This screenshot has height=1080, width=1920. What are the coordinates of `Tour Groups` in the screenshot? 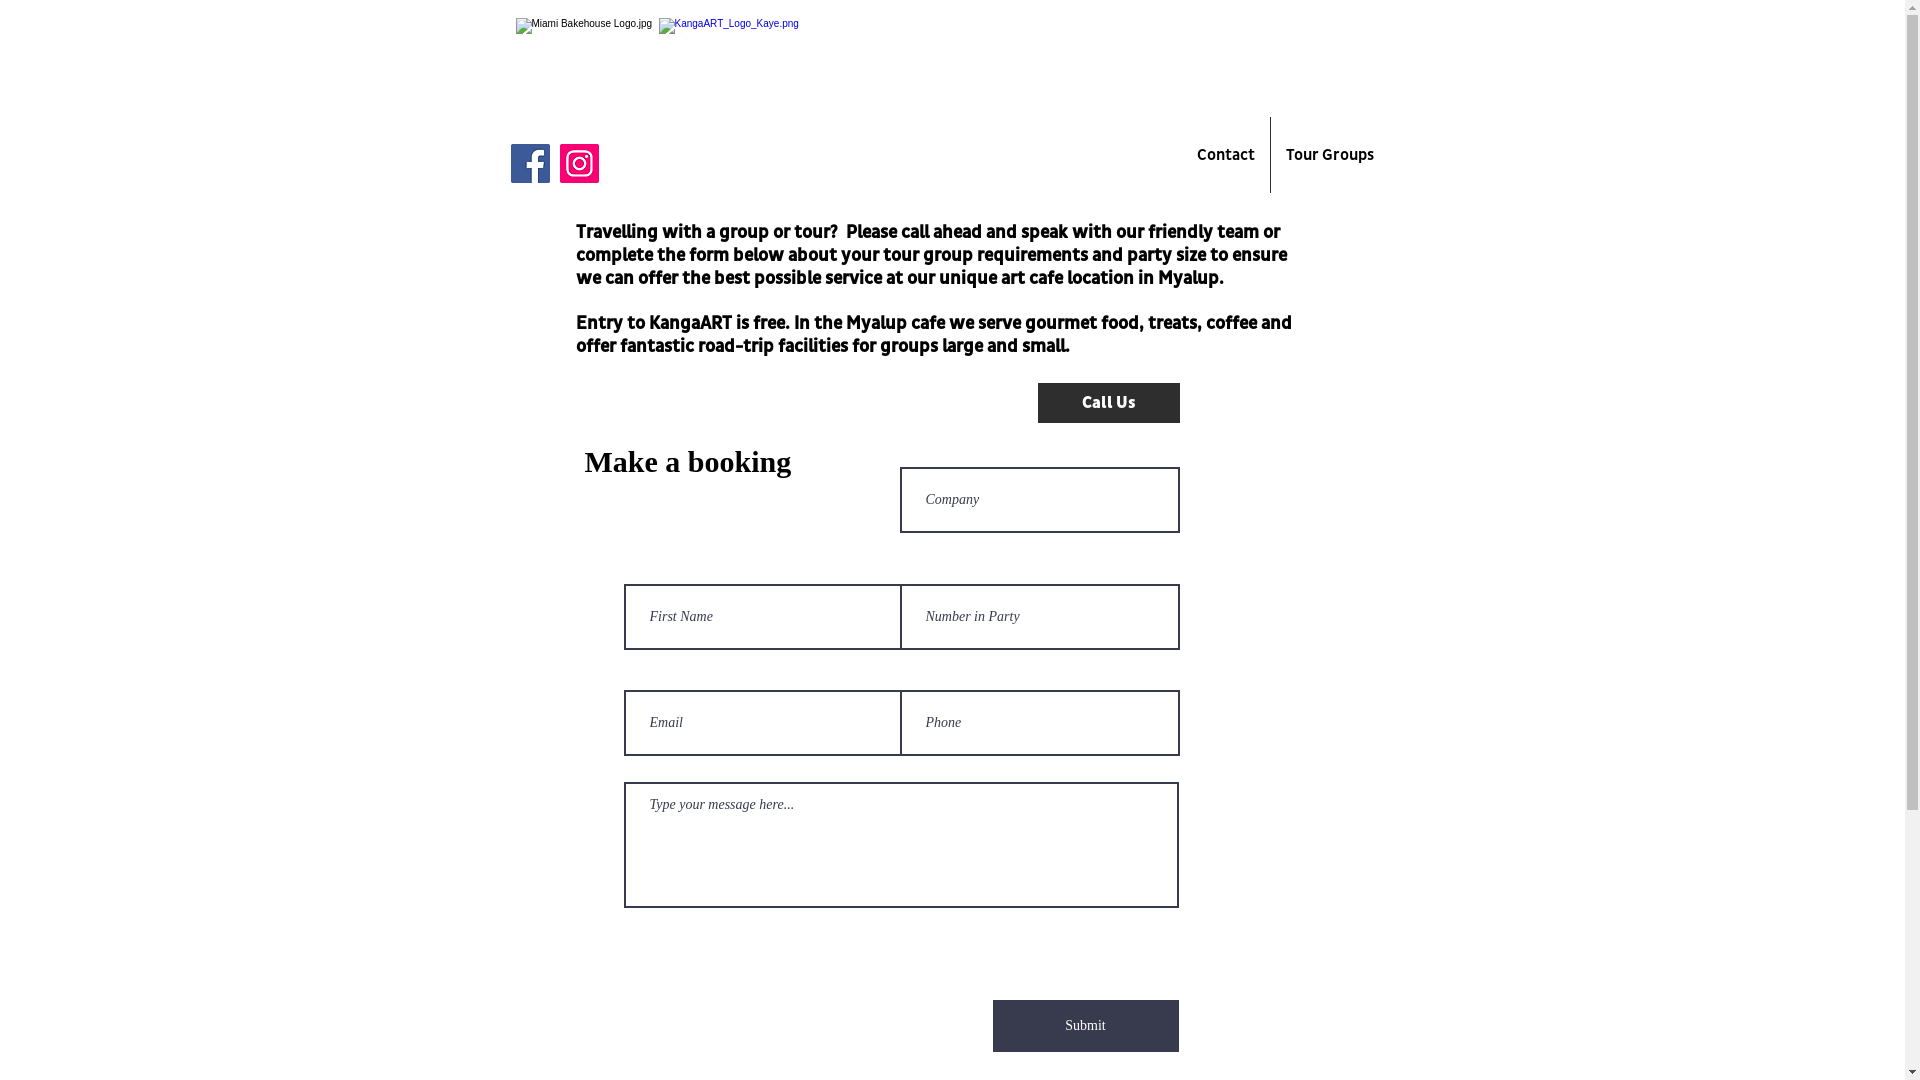 It's located at (1330, 155).